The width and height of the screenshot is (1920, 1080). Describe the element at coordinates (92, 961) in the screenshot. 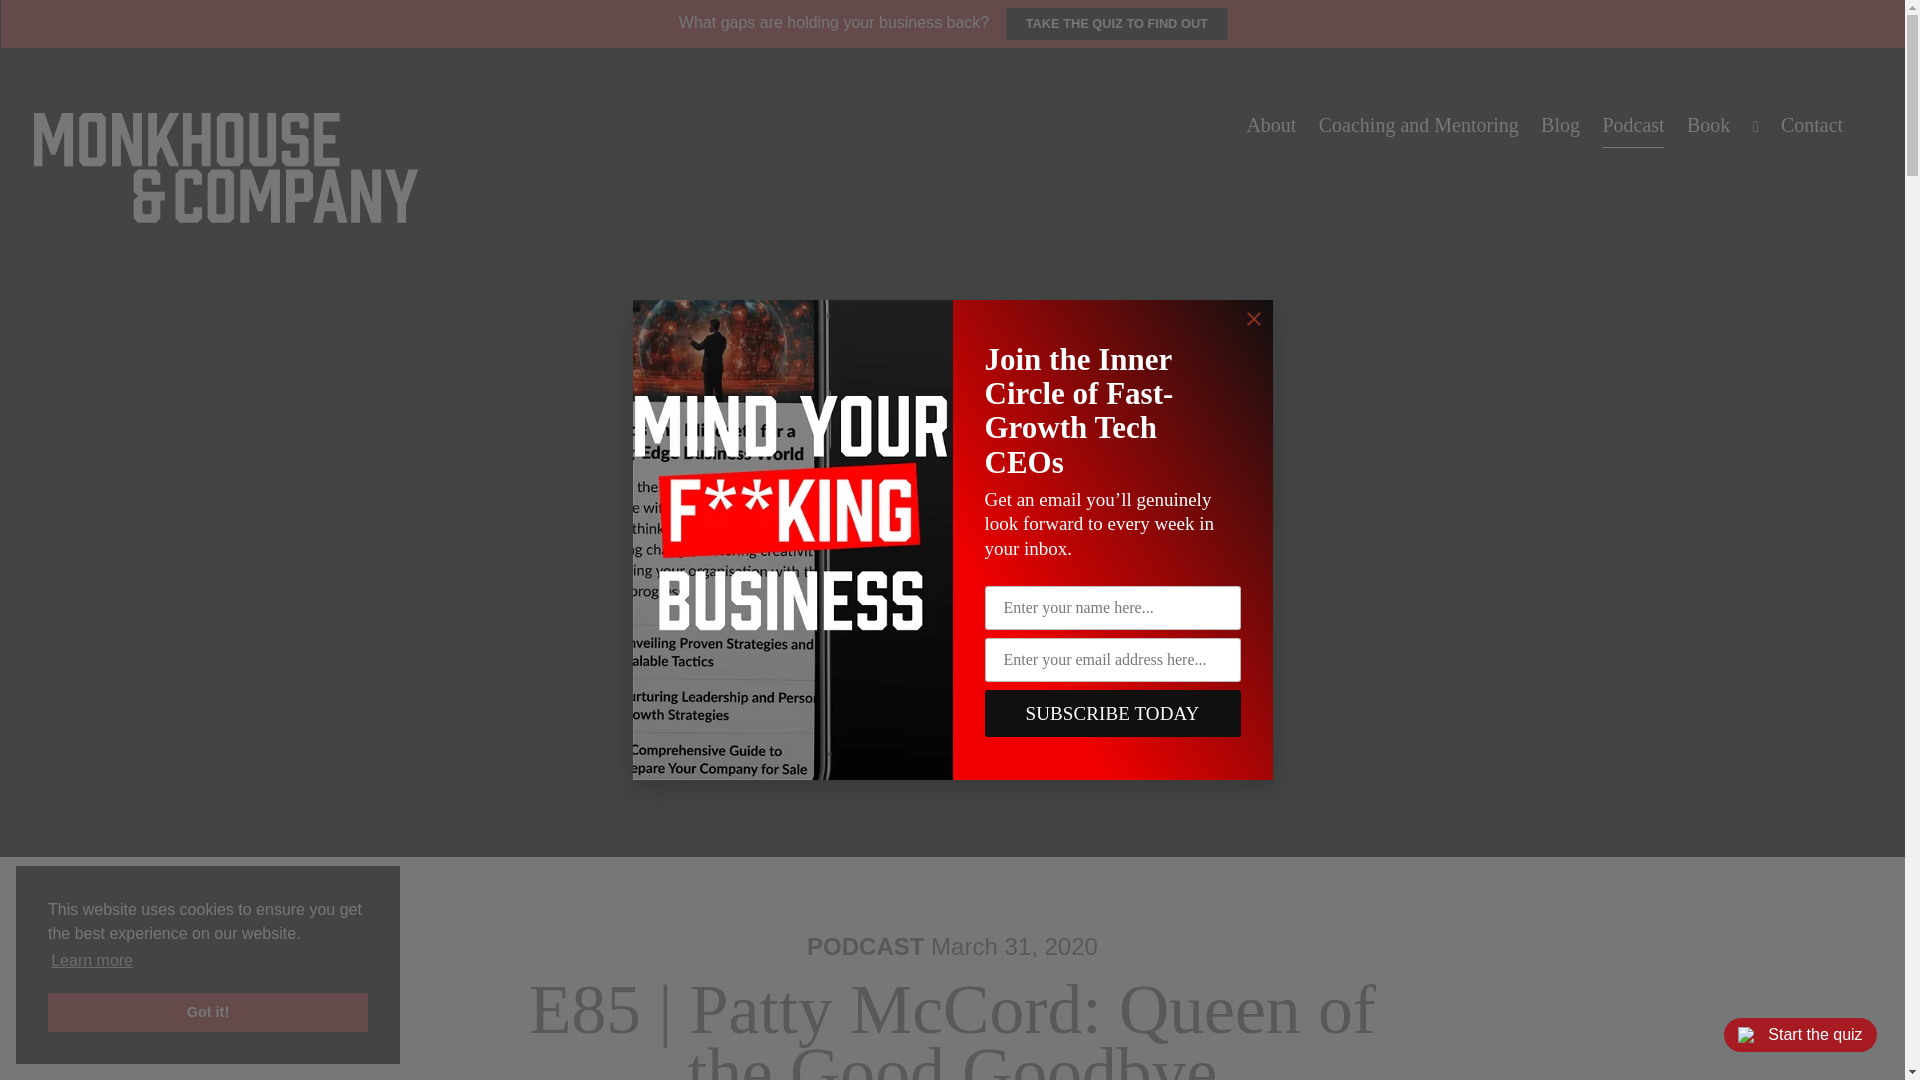

I see `Learn more` at that location.